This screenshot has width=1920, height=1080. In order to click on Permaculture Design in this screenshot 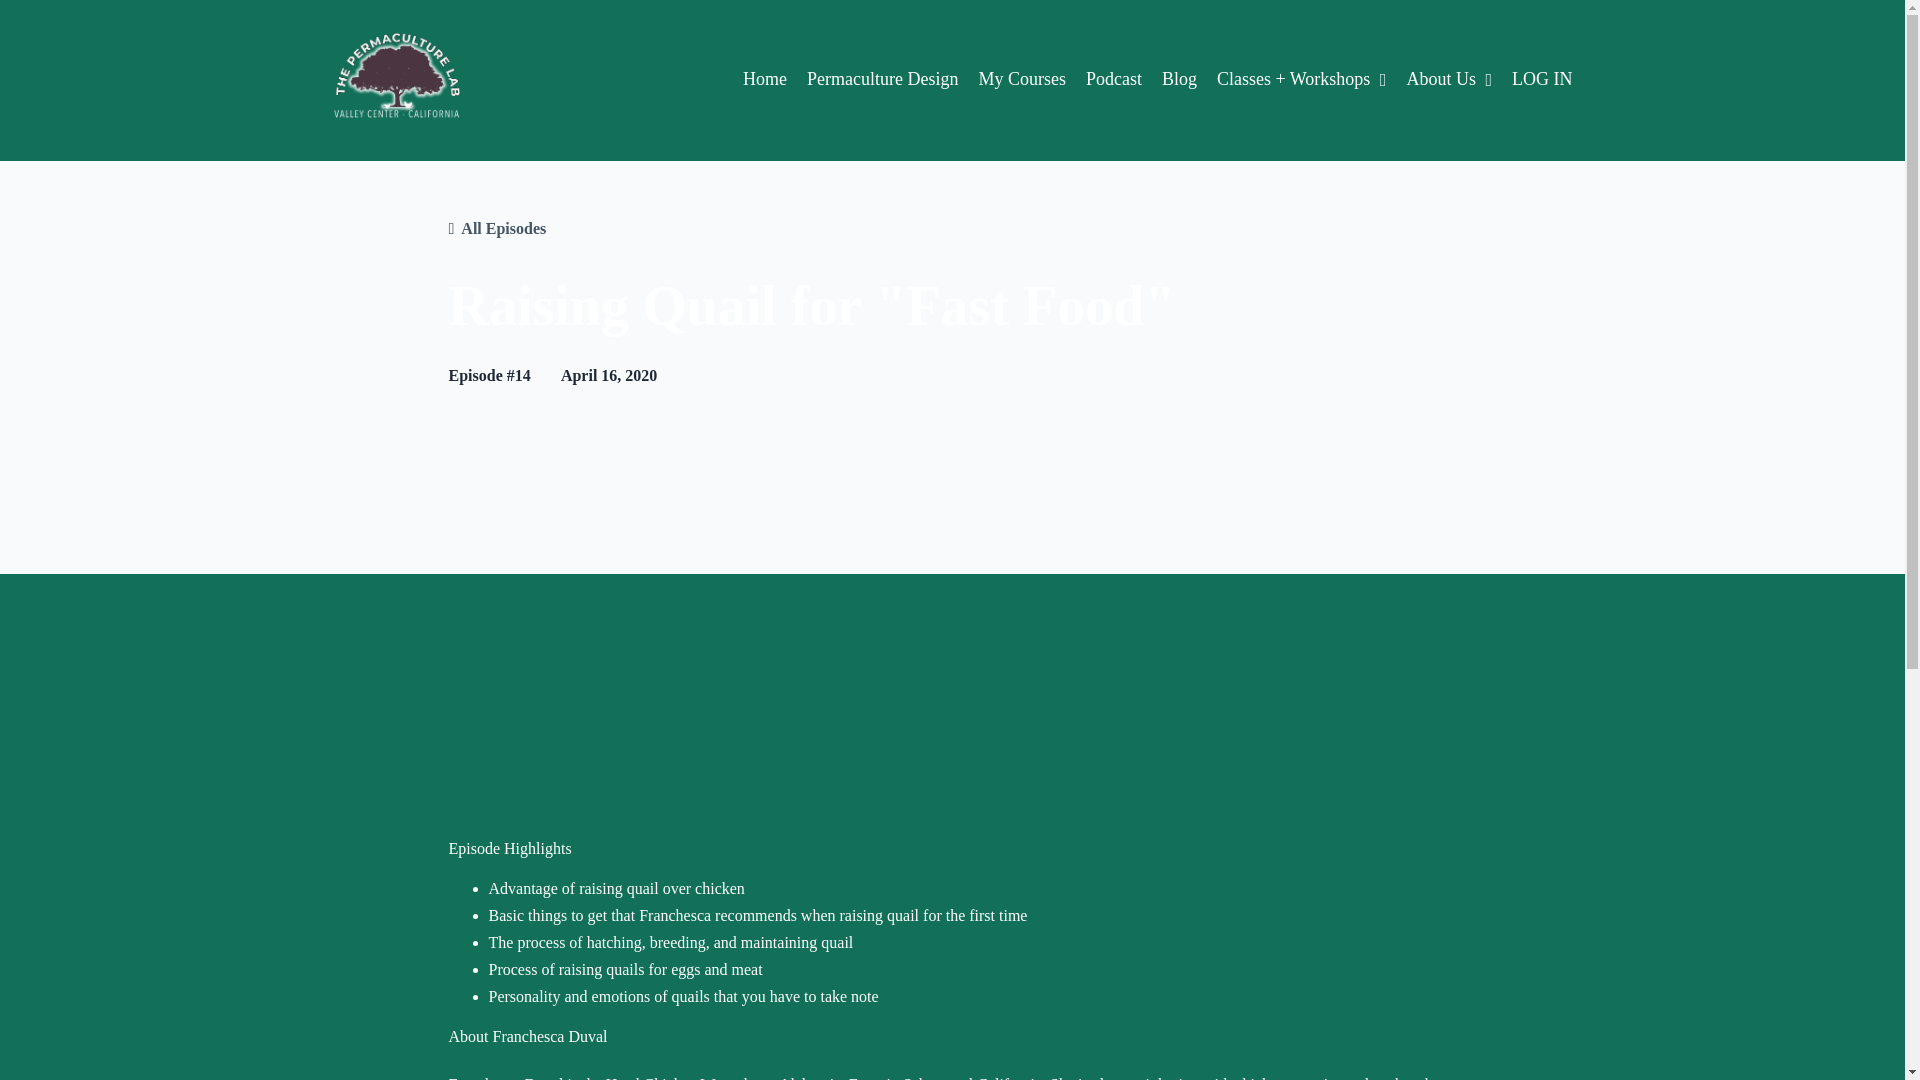, I will do `click(882, 78)`.